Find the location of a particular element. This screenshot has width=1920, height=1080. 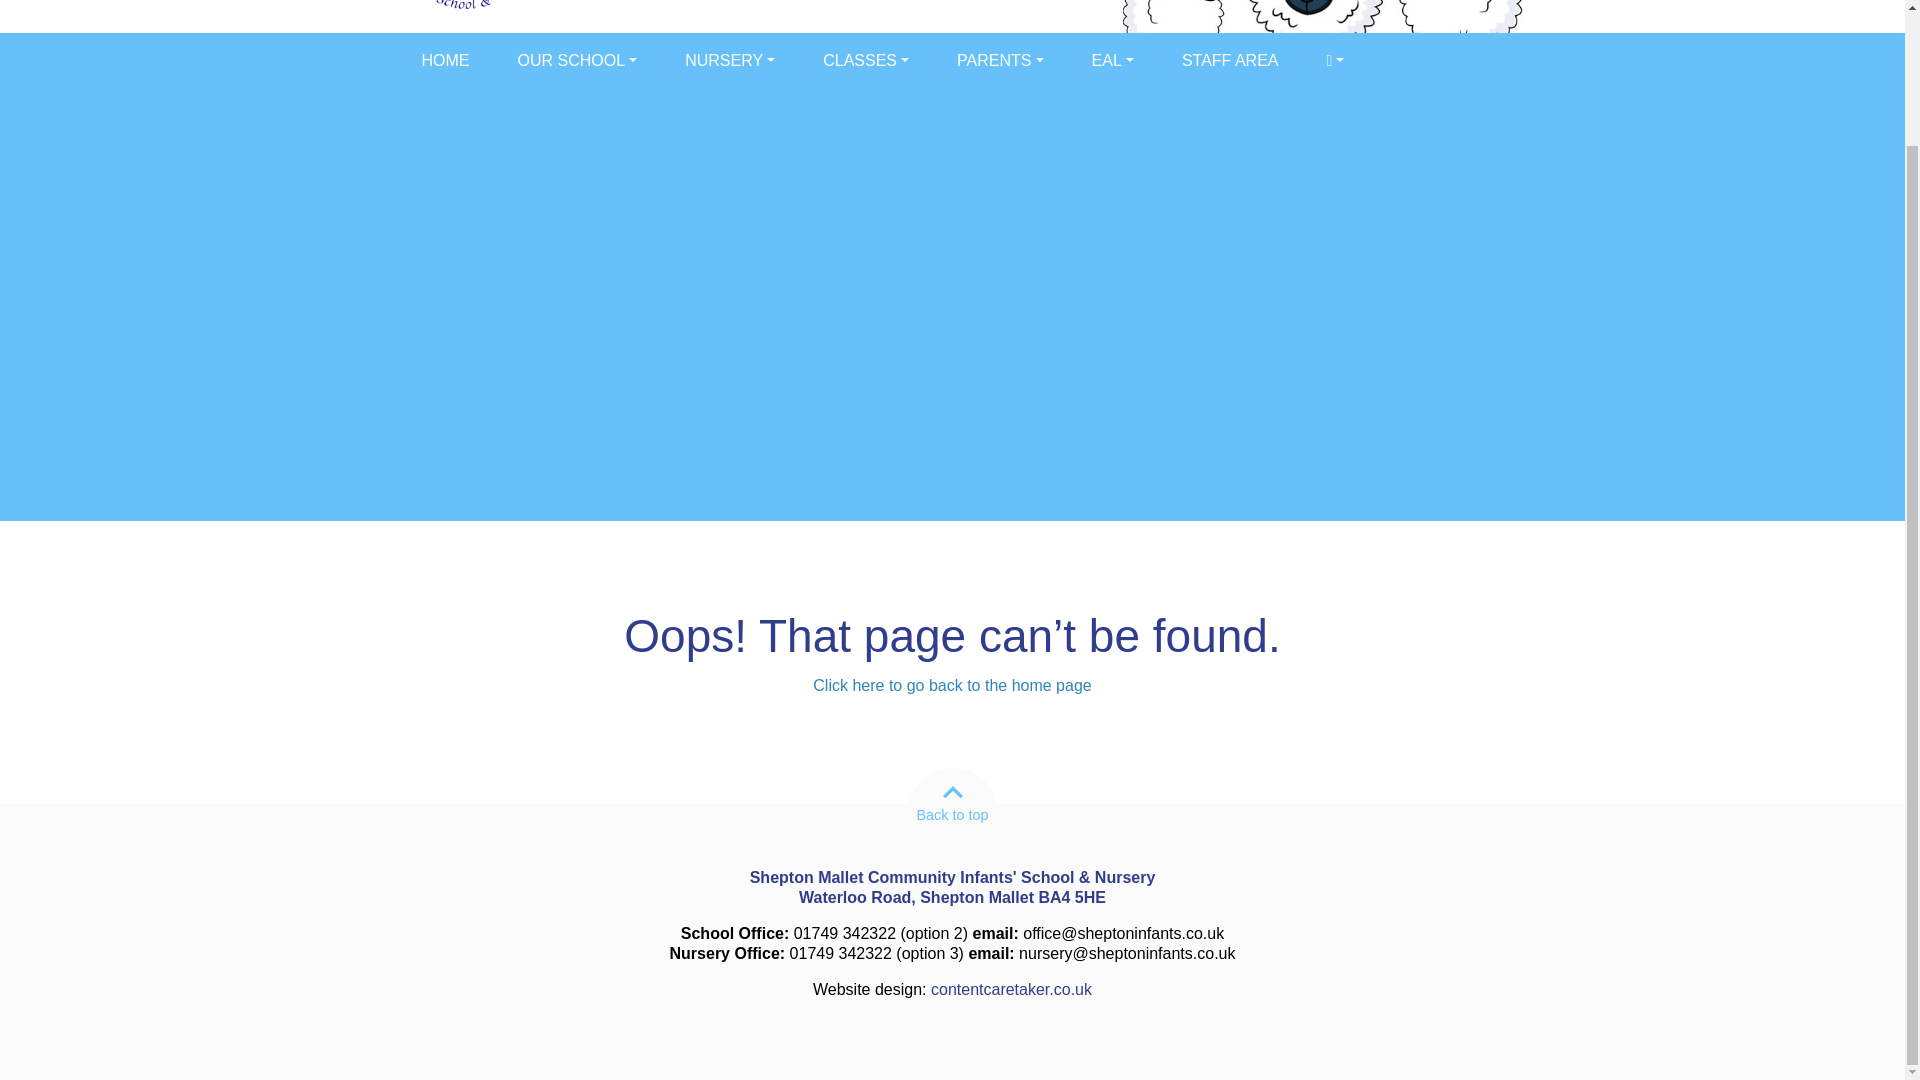

Our School is located at coordinates (578, 61).